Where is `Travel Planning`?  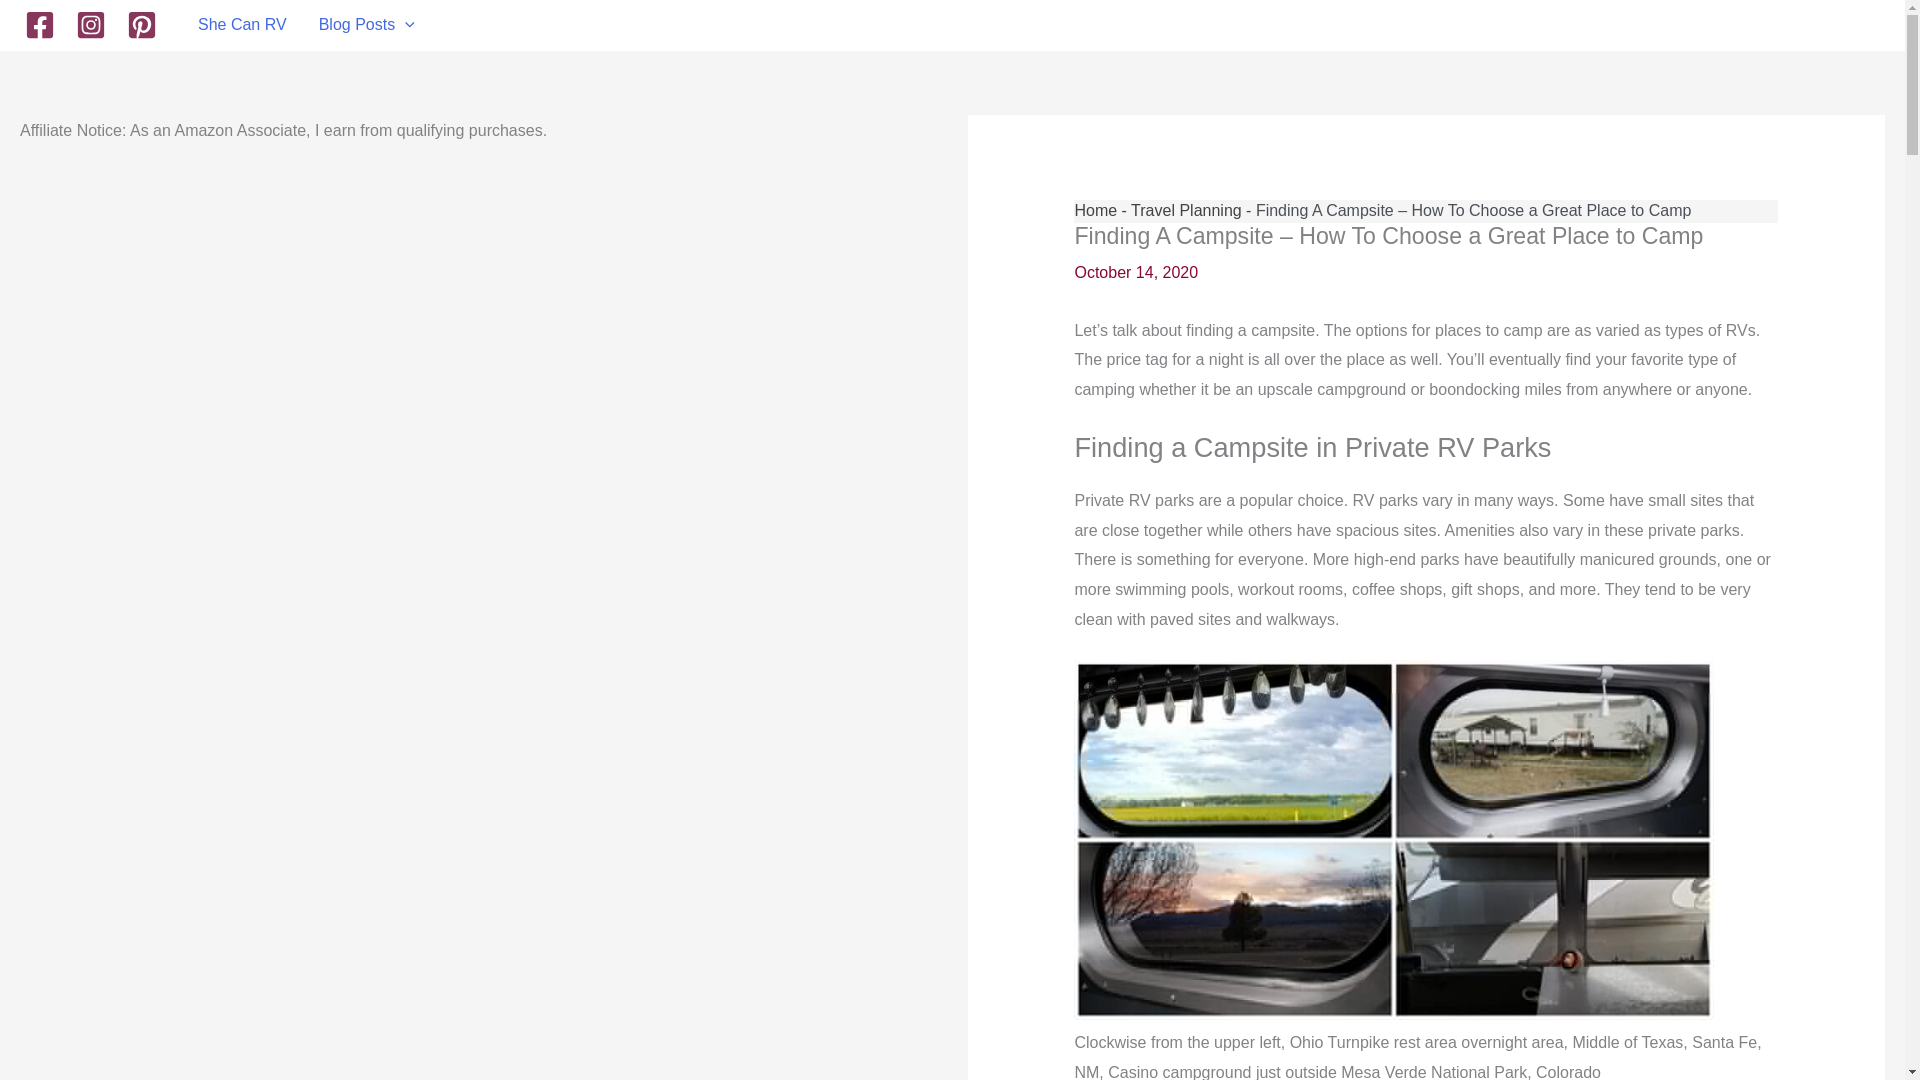 Travel Planning is located at coordinates (1186, 210).